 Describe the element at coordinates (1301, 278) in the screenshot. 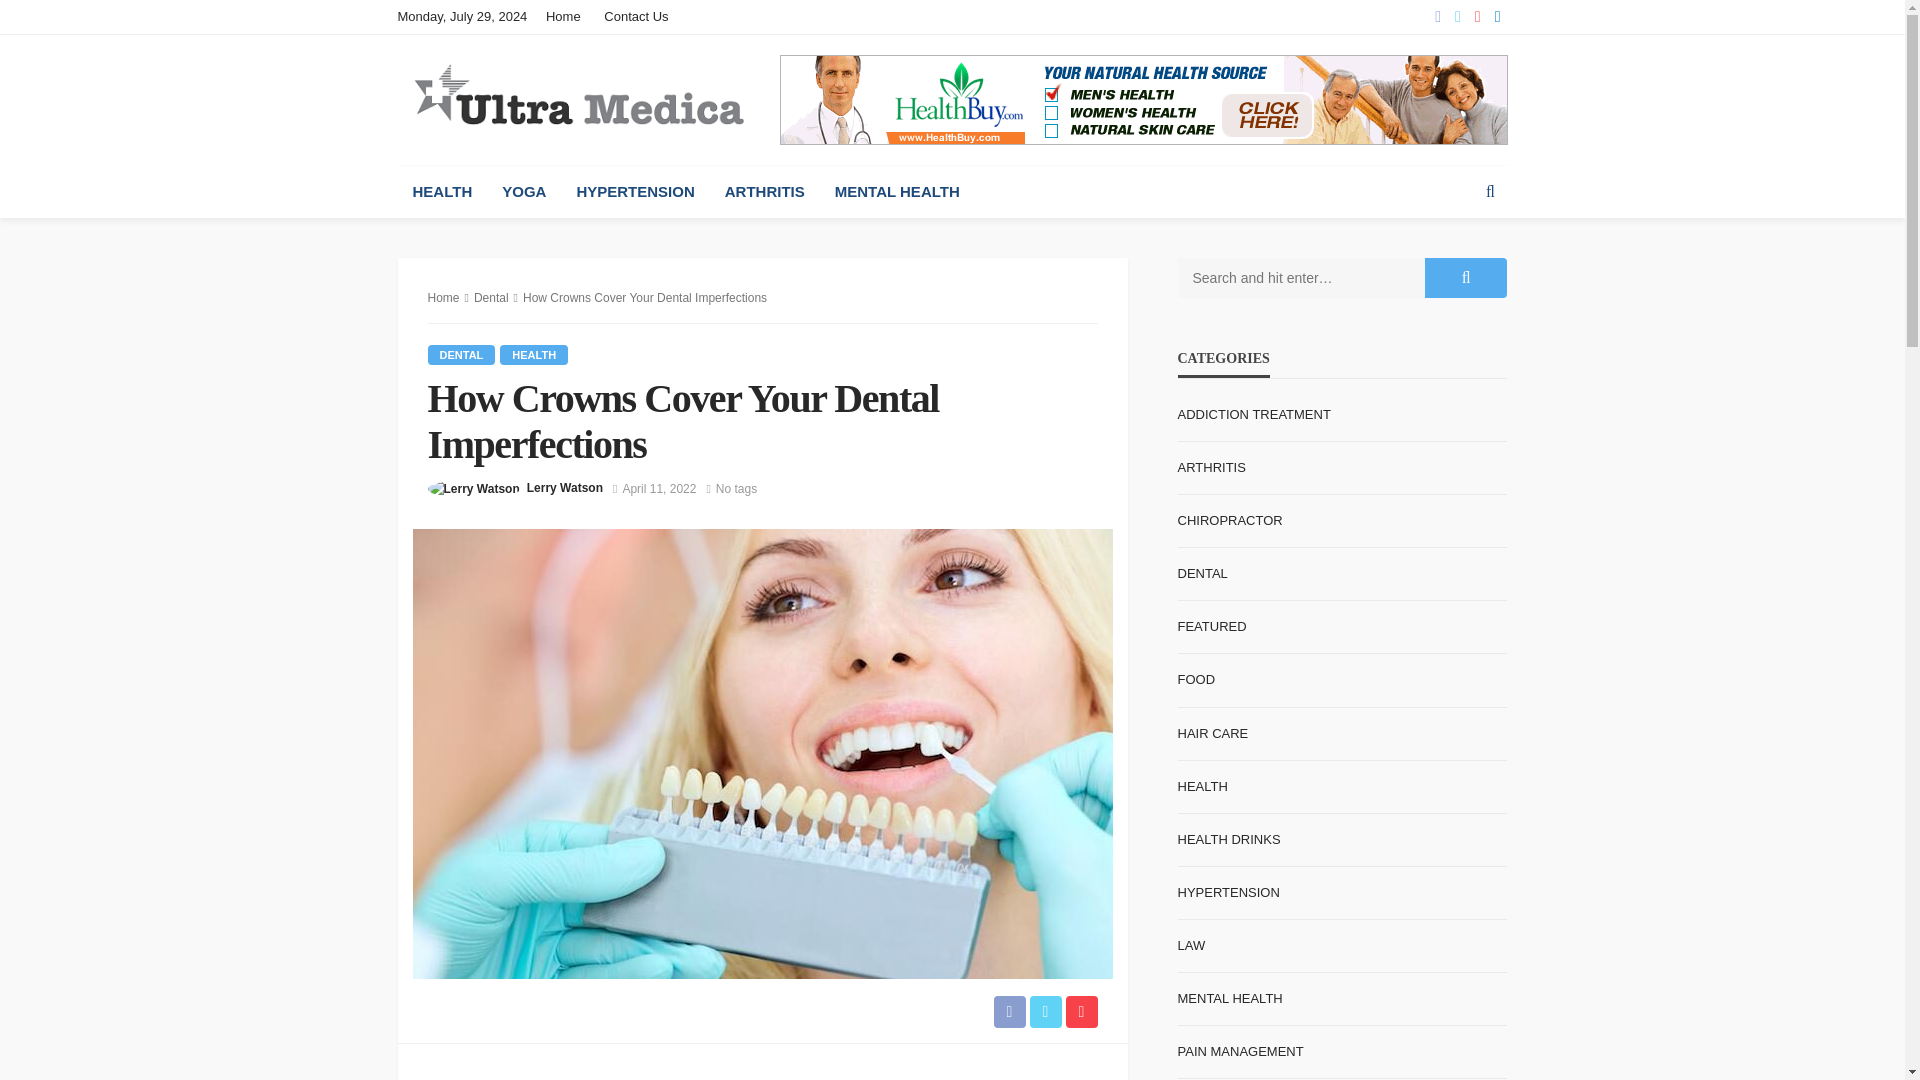

I see `Search for:` at that location.